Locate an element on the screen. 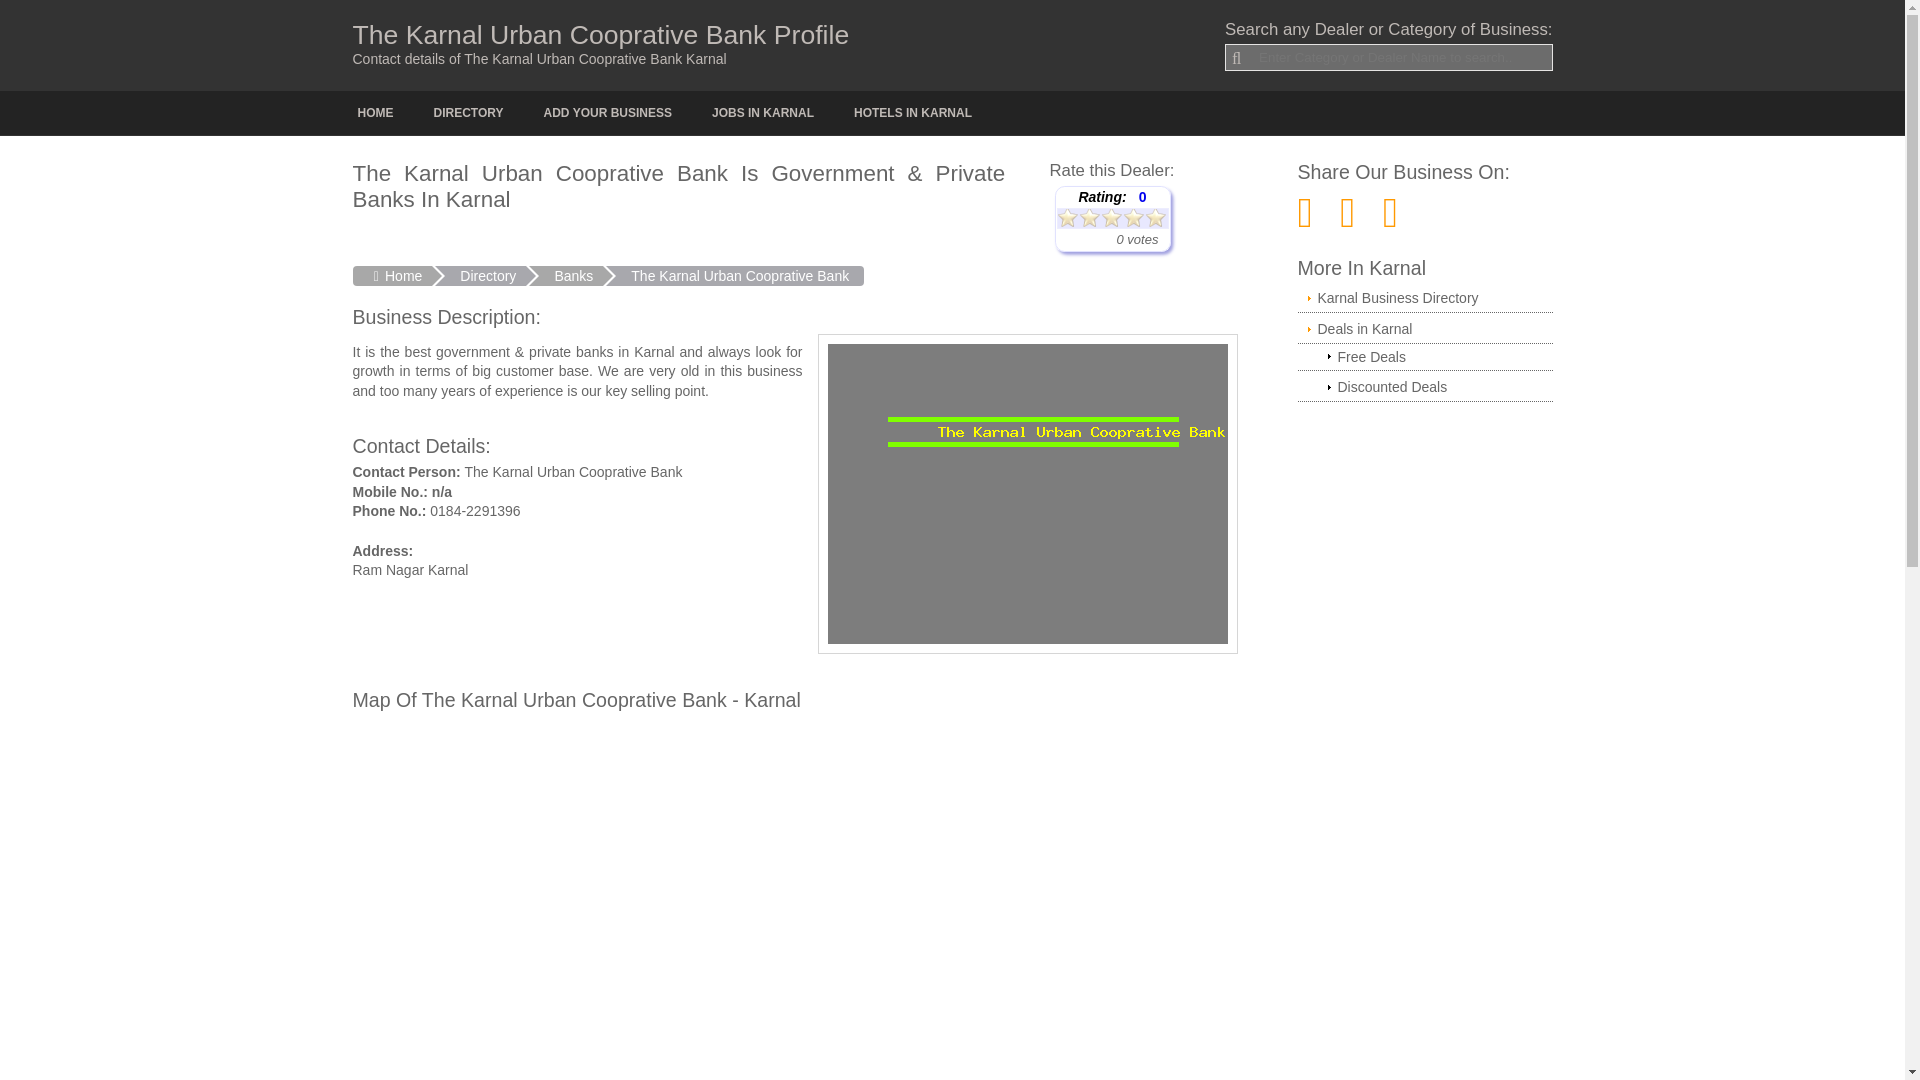 This screenshot has width=1920, height=1080. Karnal Business Directory is located at coordinates (468, 112).